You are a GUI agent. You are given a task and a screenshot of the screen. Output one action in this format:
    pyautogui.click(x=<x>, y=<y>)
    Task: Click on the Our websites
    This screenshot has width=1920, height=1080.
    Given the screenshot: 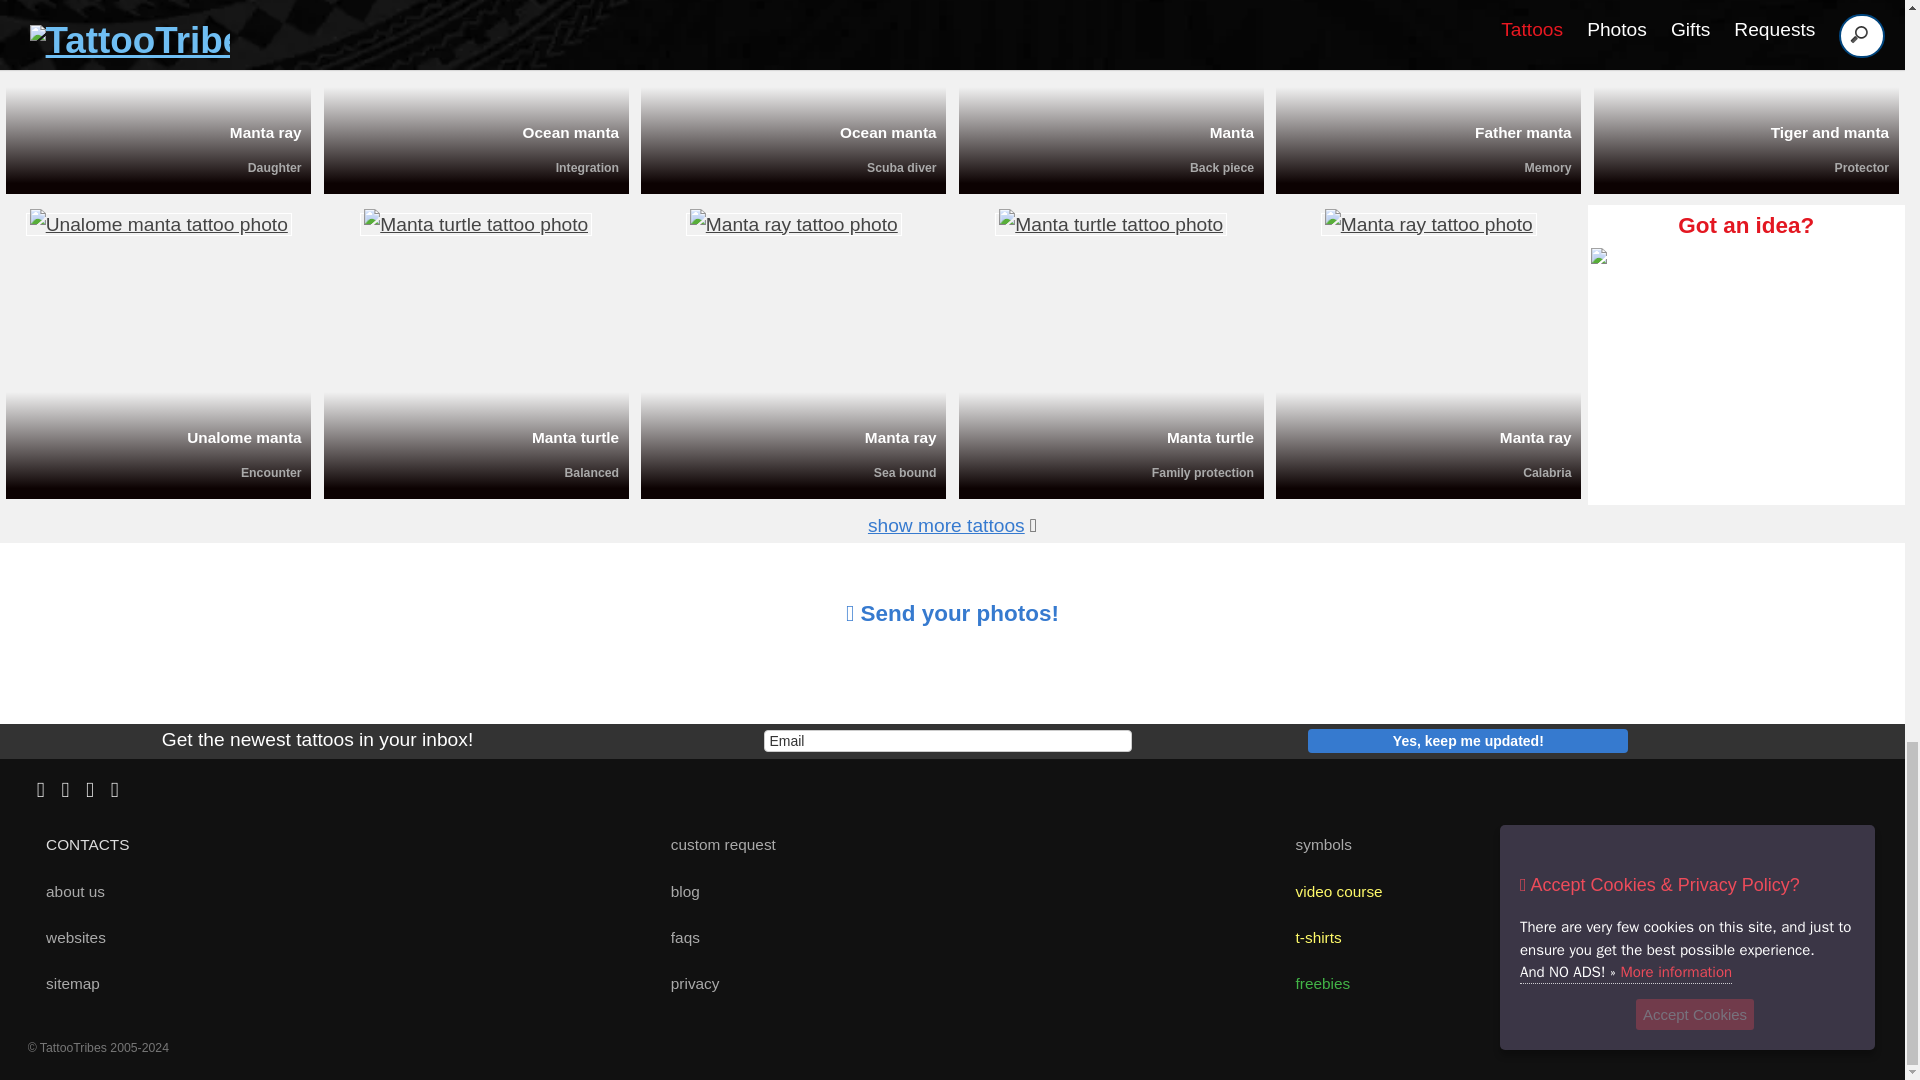 What is the action you would take?
    pyautogui.click(x=68, y=937)
    